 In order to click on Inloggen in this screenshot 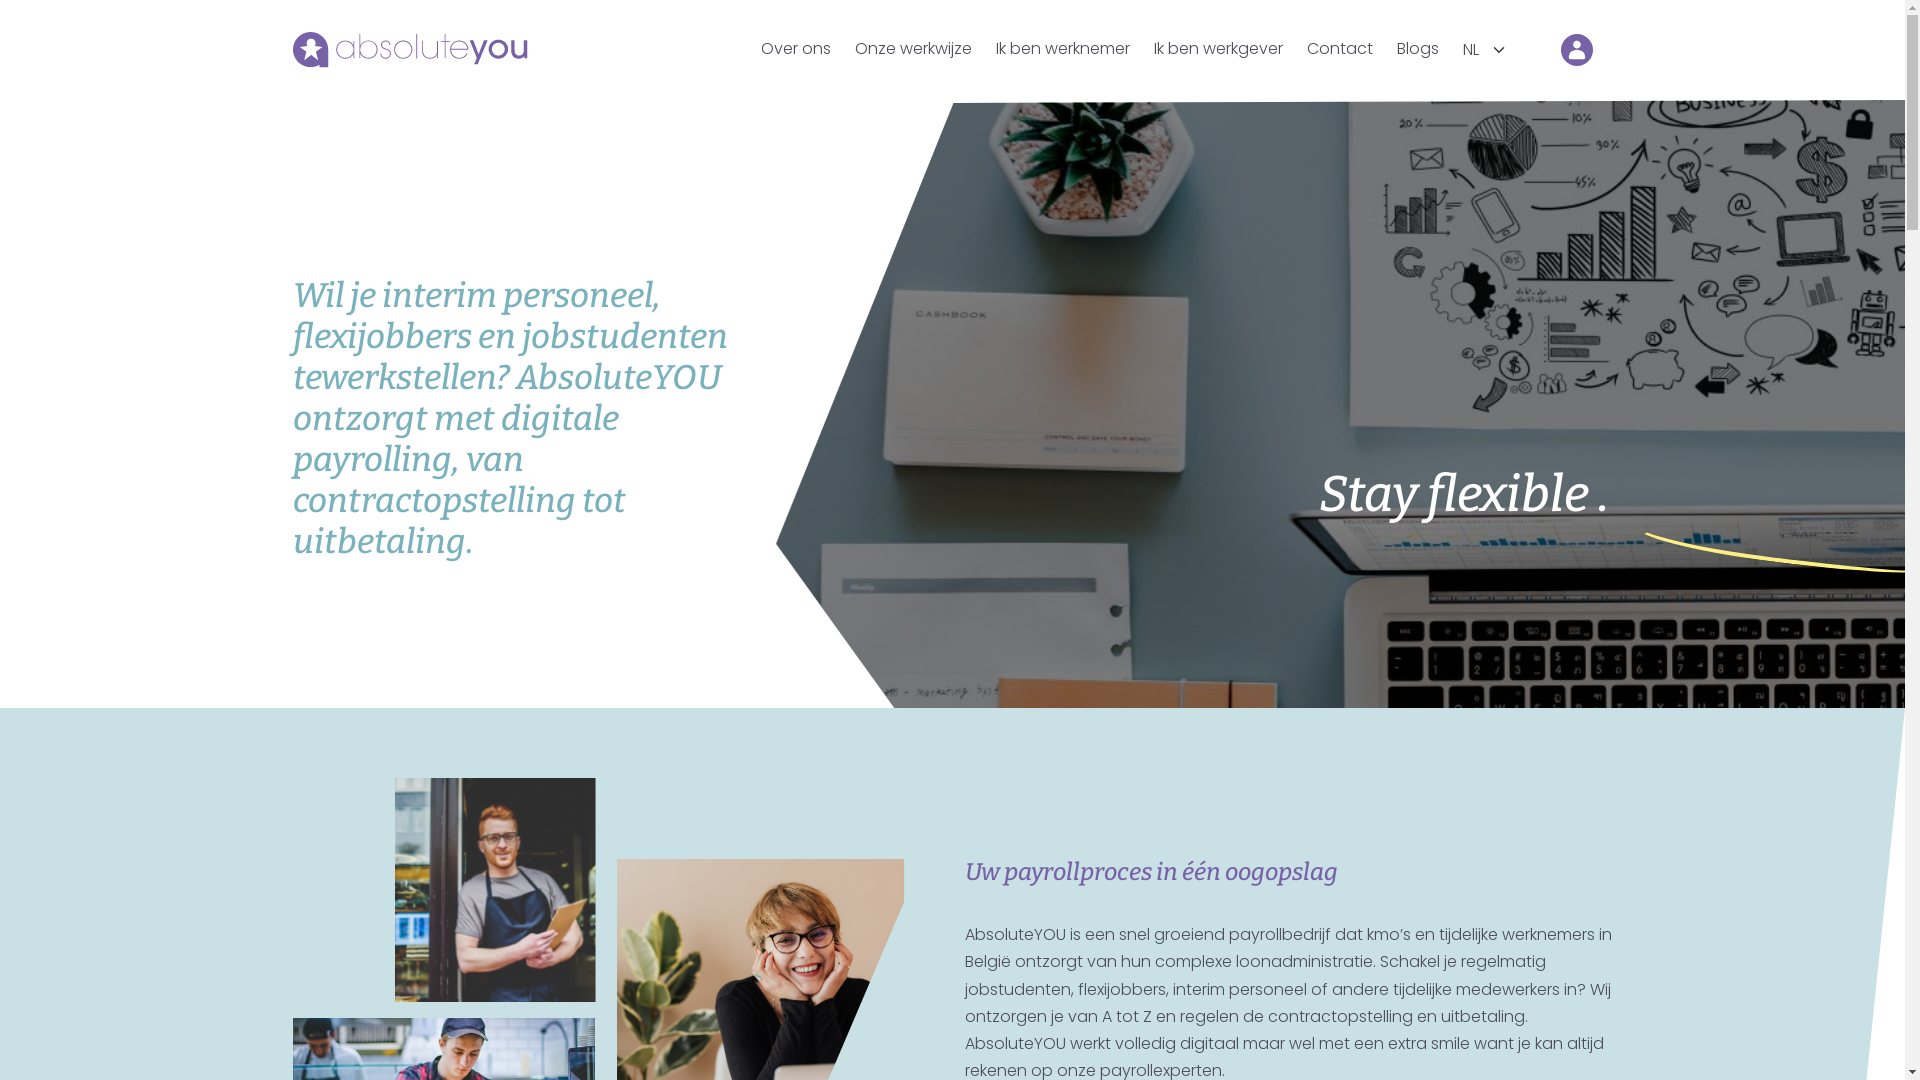, I will do `click(1576, 50)`.